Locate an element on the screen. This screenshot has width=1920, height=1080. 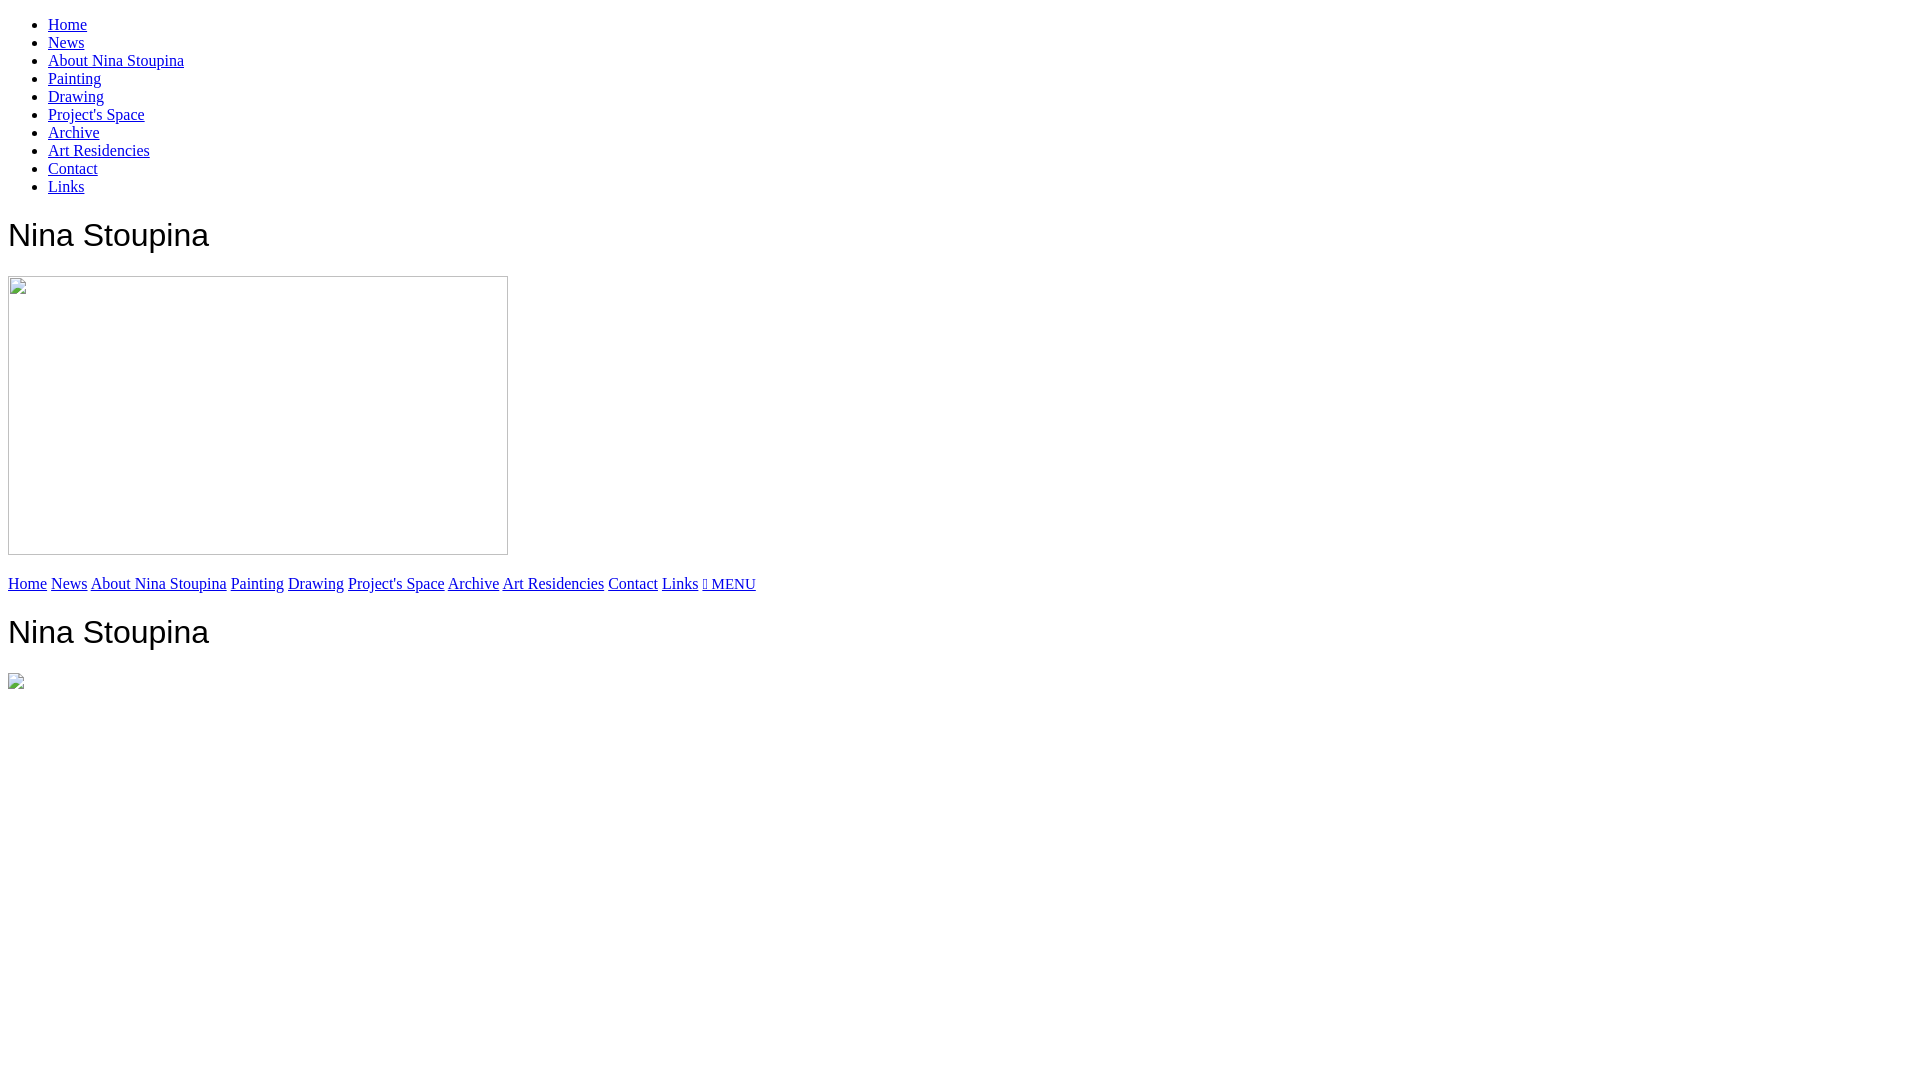
About Nina Stoupina is located at coordinates (116, 60).